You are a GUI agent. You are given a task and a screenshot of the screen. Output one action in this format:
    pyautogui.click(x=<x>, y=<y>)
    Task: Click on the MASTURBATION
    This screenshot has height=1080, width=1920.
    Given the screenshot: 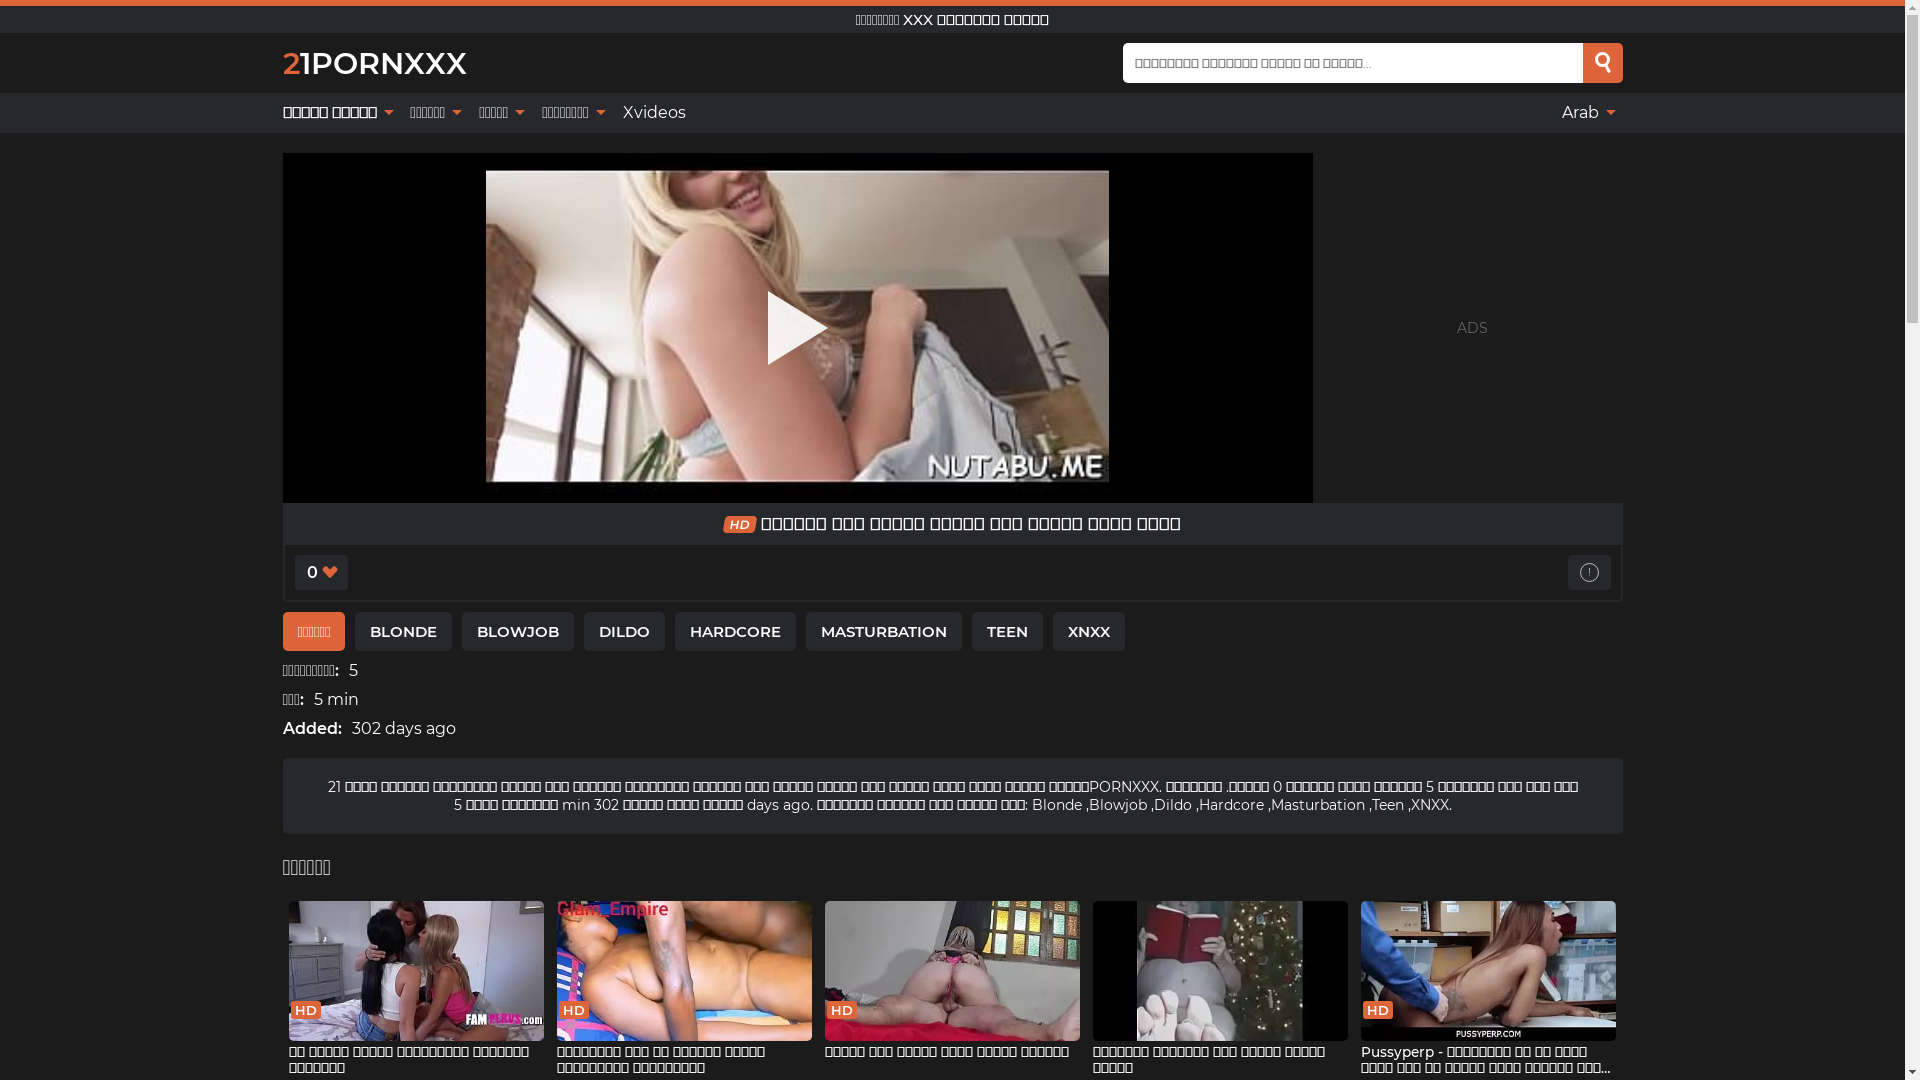 What is the action you would take?
    pyautogui.click(x=884, y=632)
    